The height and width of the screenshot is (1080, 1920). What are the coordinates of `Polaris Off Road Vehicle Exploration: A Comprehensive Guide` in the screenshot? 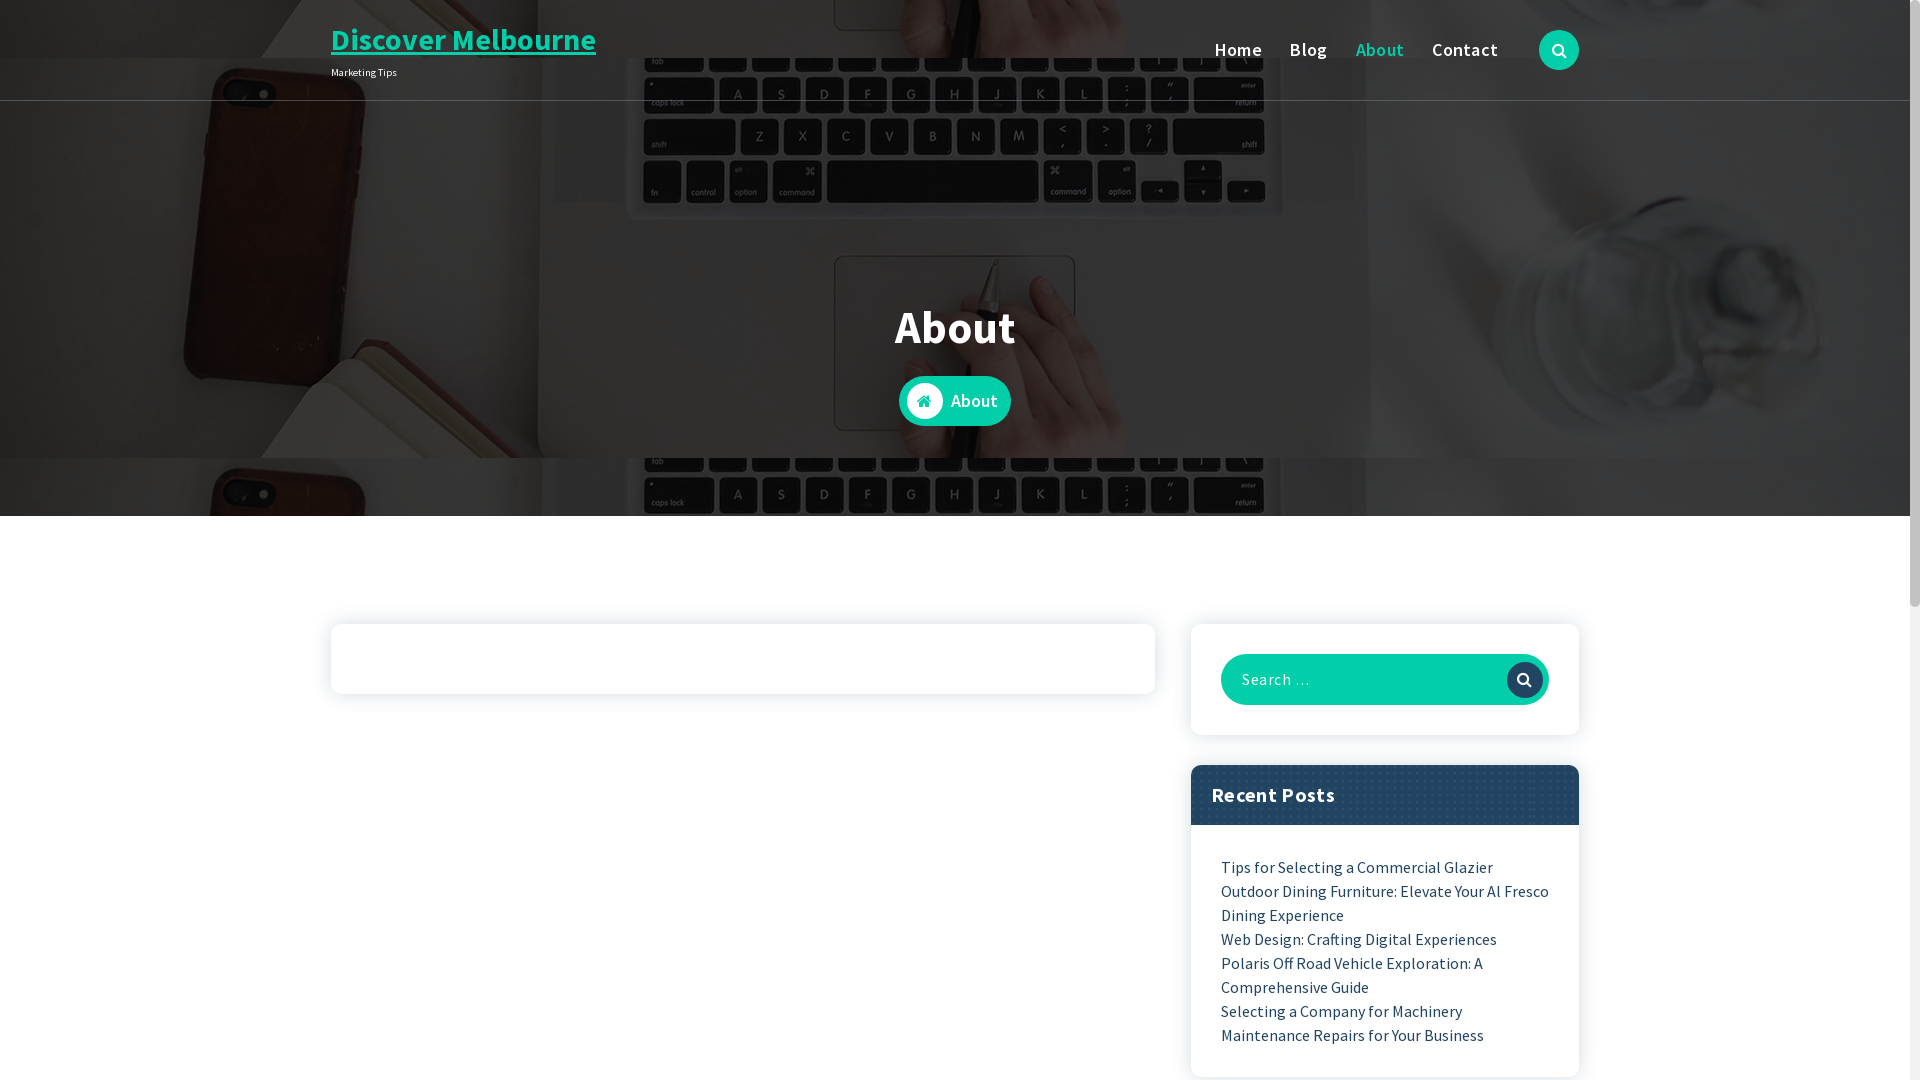 It's located at (1385, 975).